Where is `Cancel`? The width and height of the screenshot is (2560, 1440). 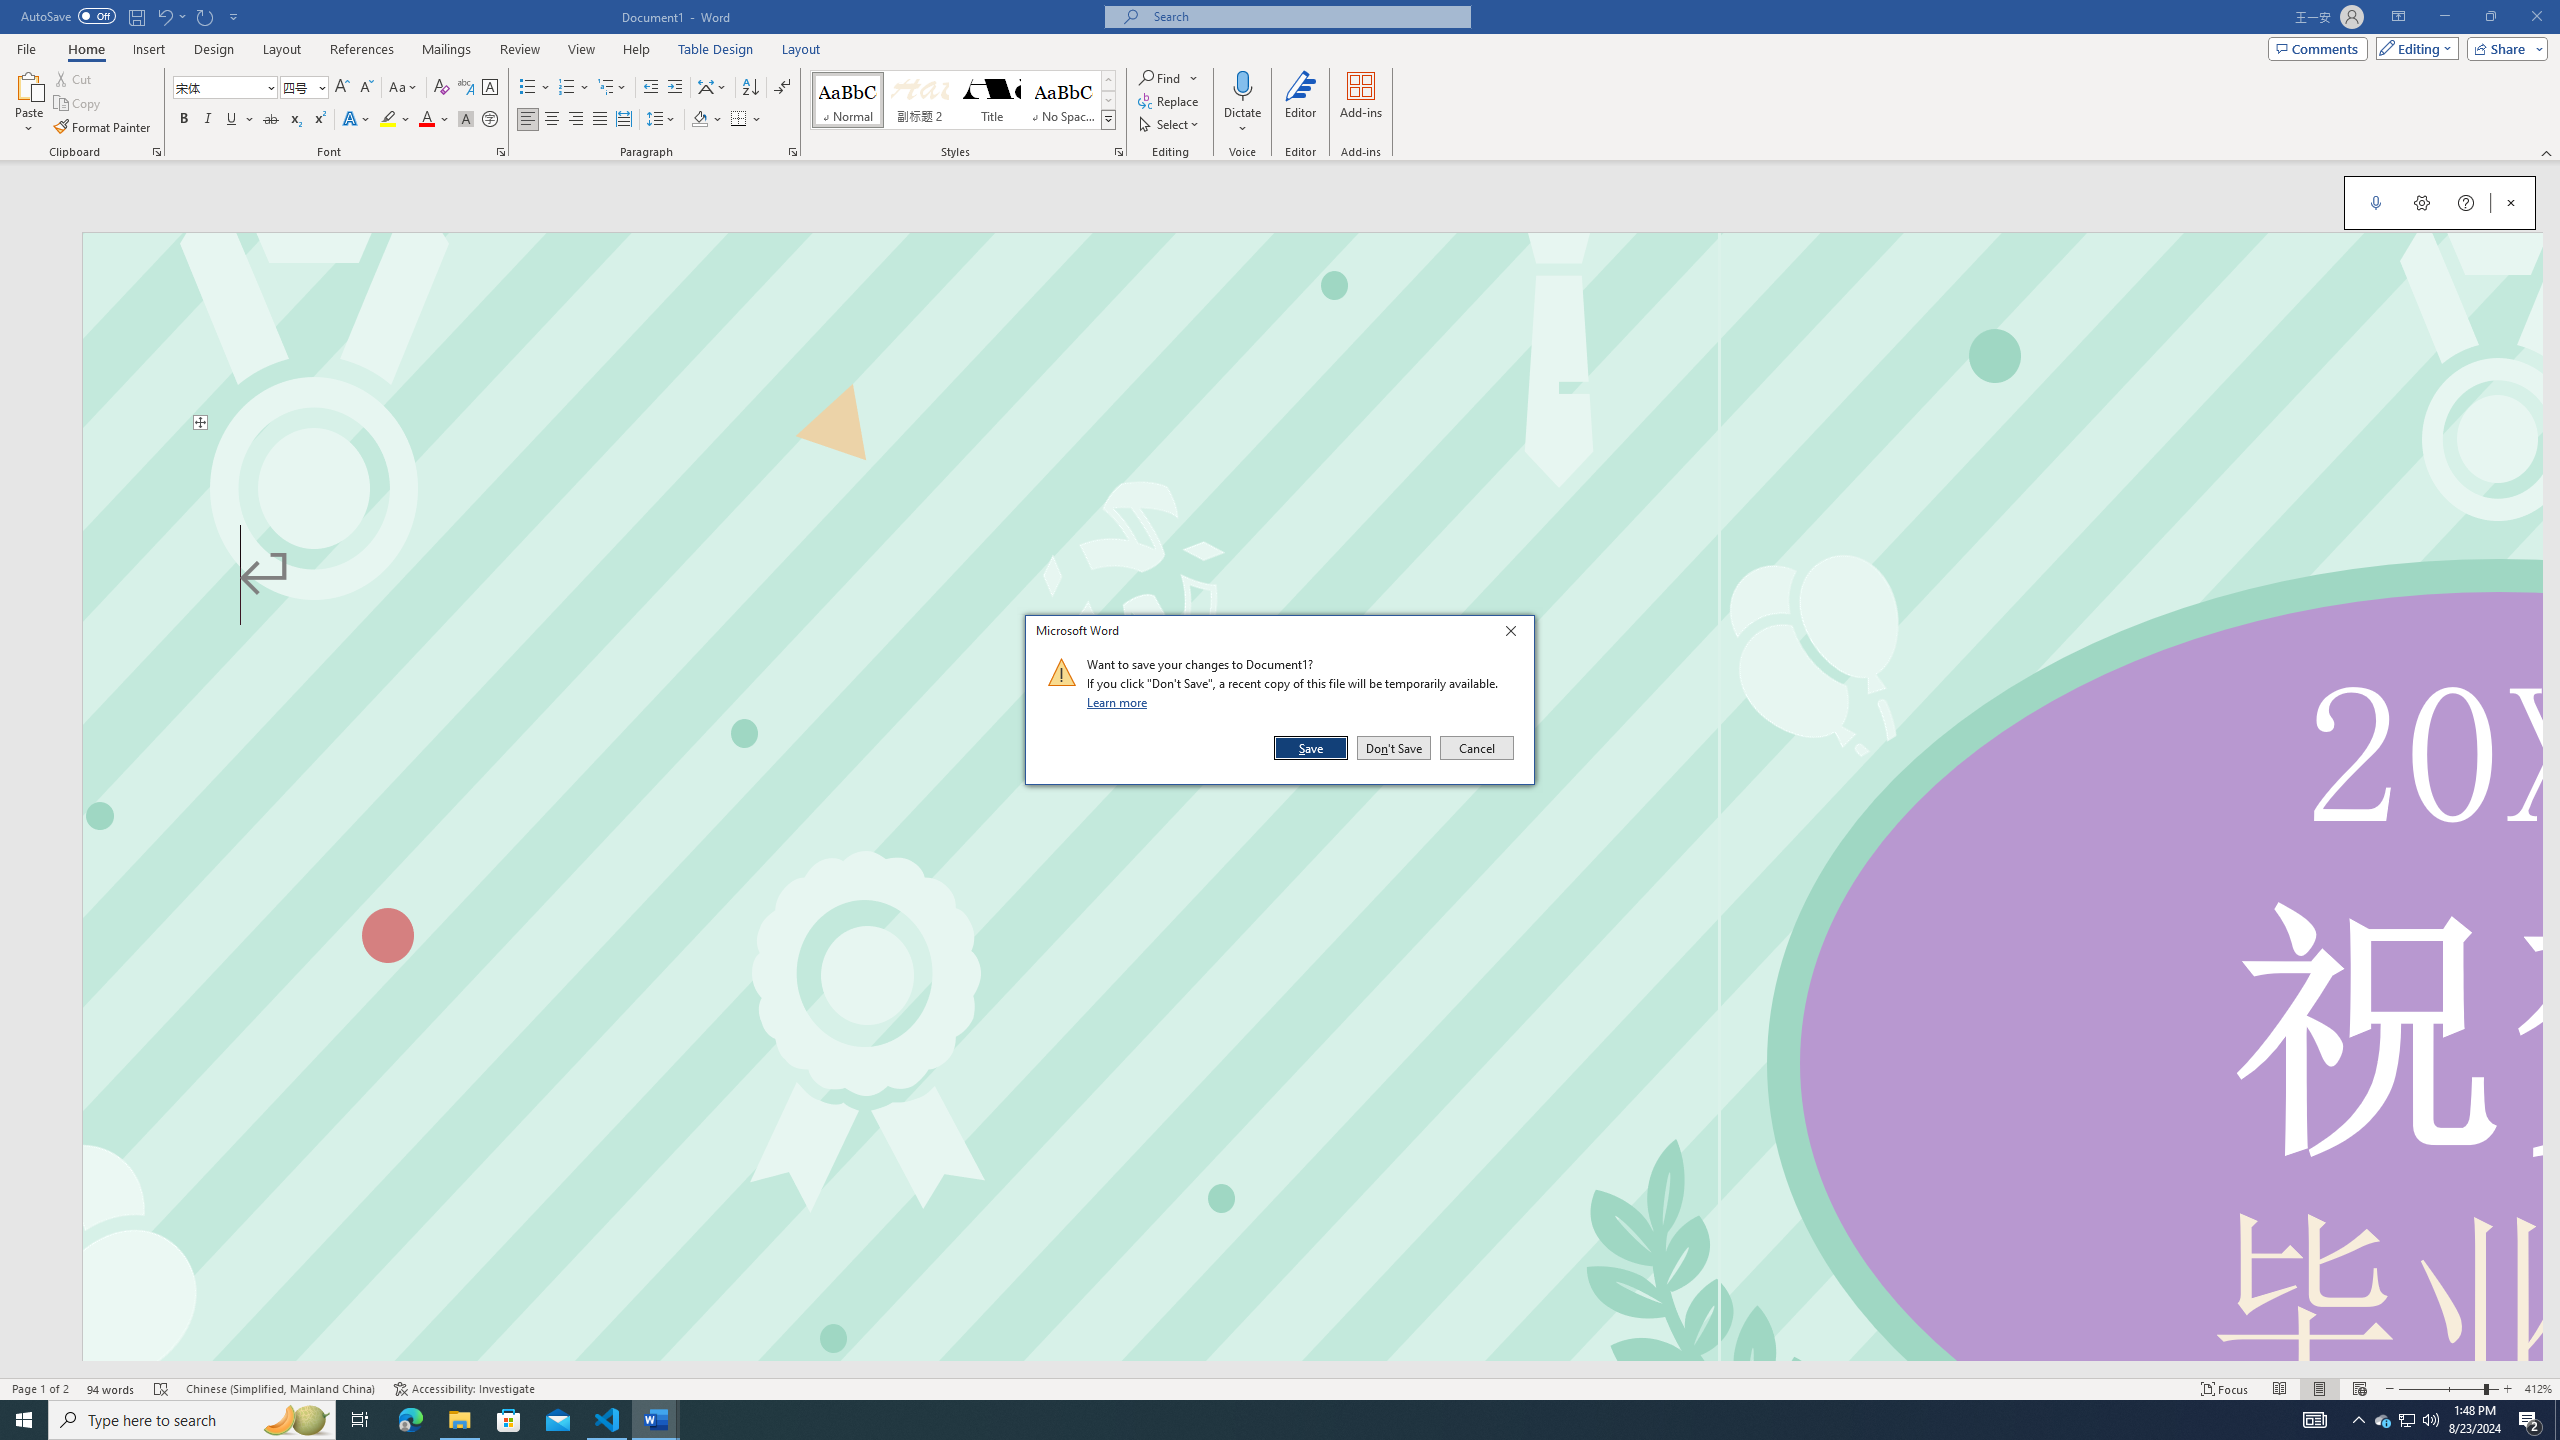
Cancel is located at coordinates (1475, 748).